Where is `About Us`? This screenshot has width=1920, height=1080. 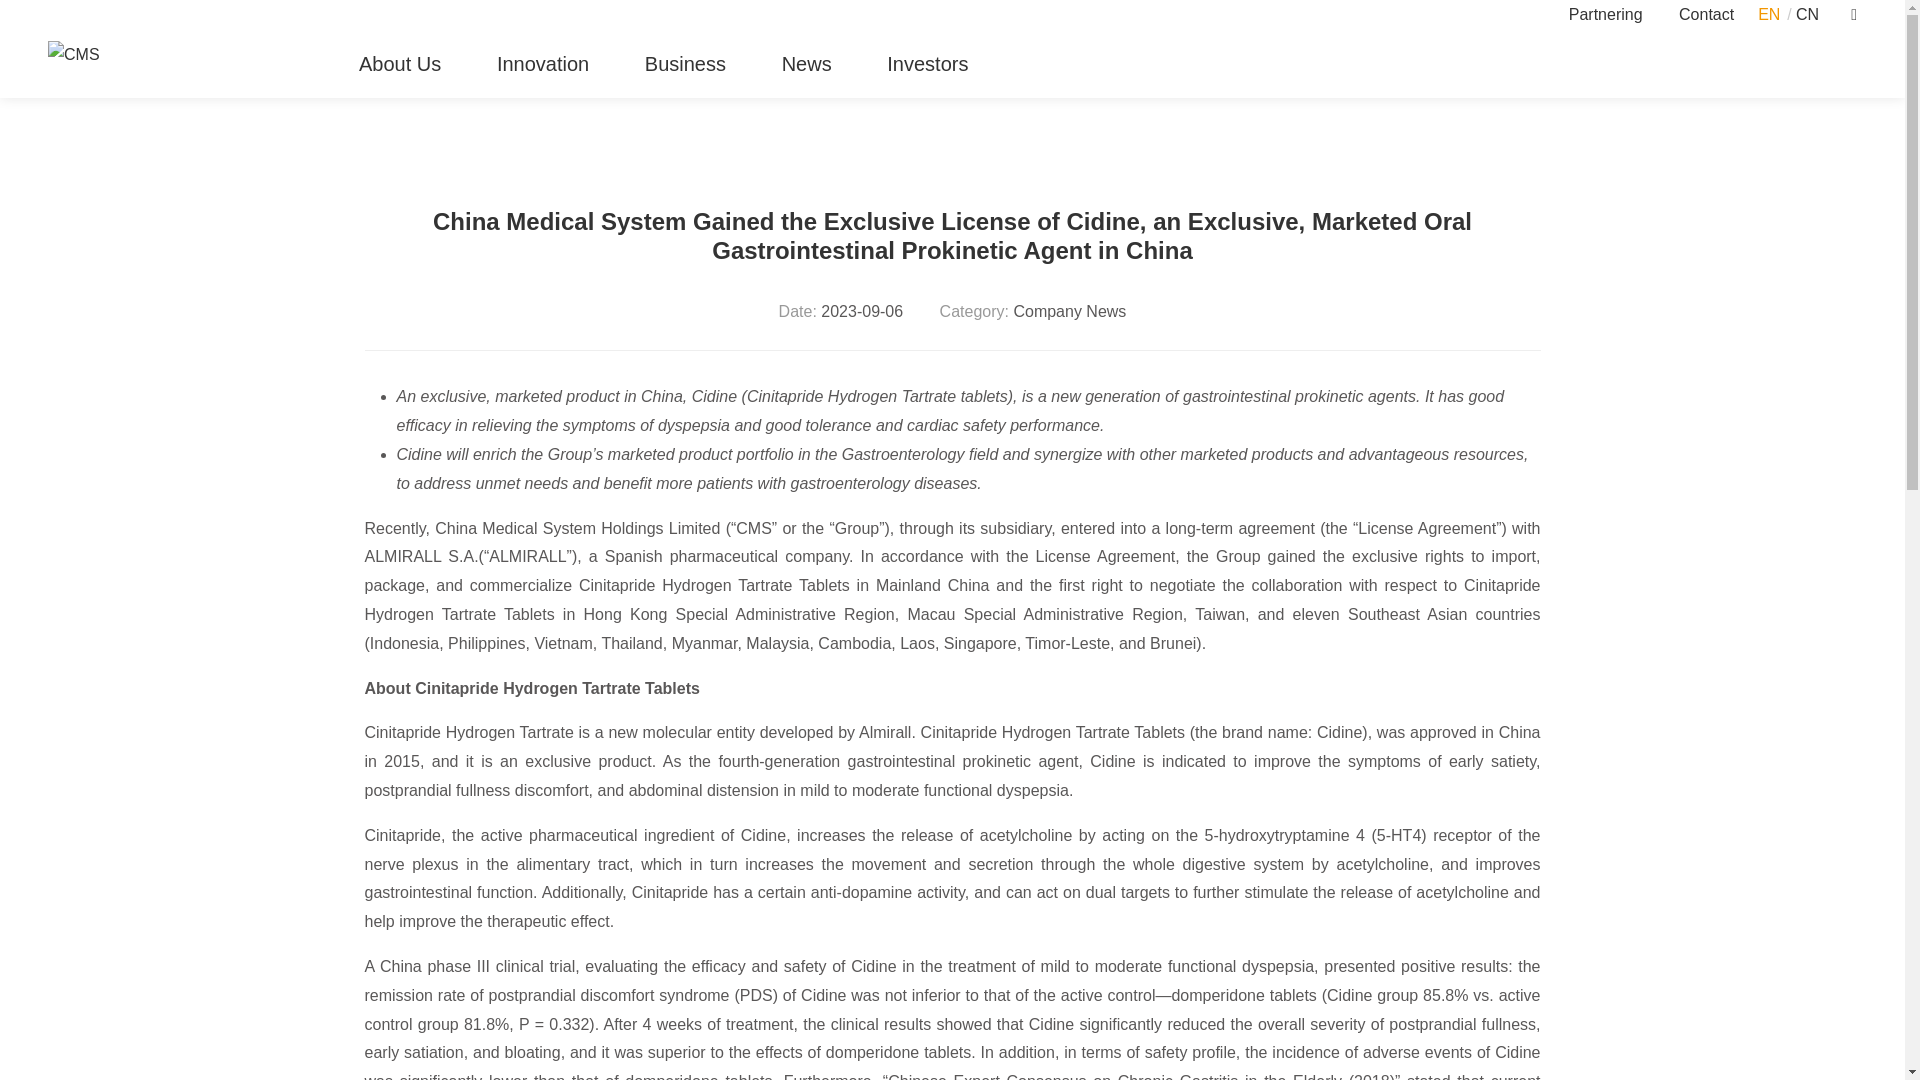
About Us is located at coordinates (400, 64).